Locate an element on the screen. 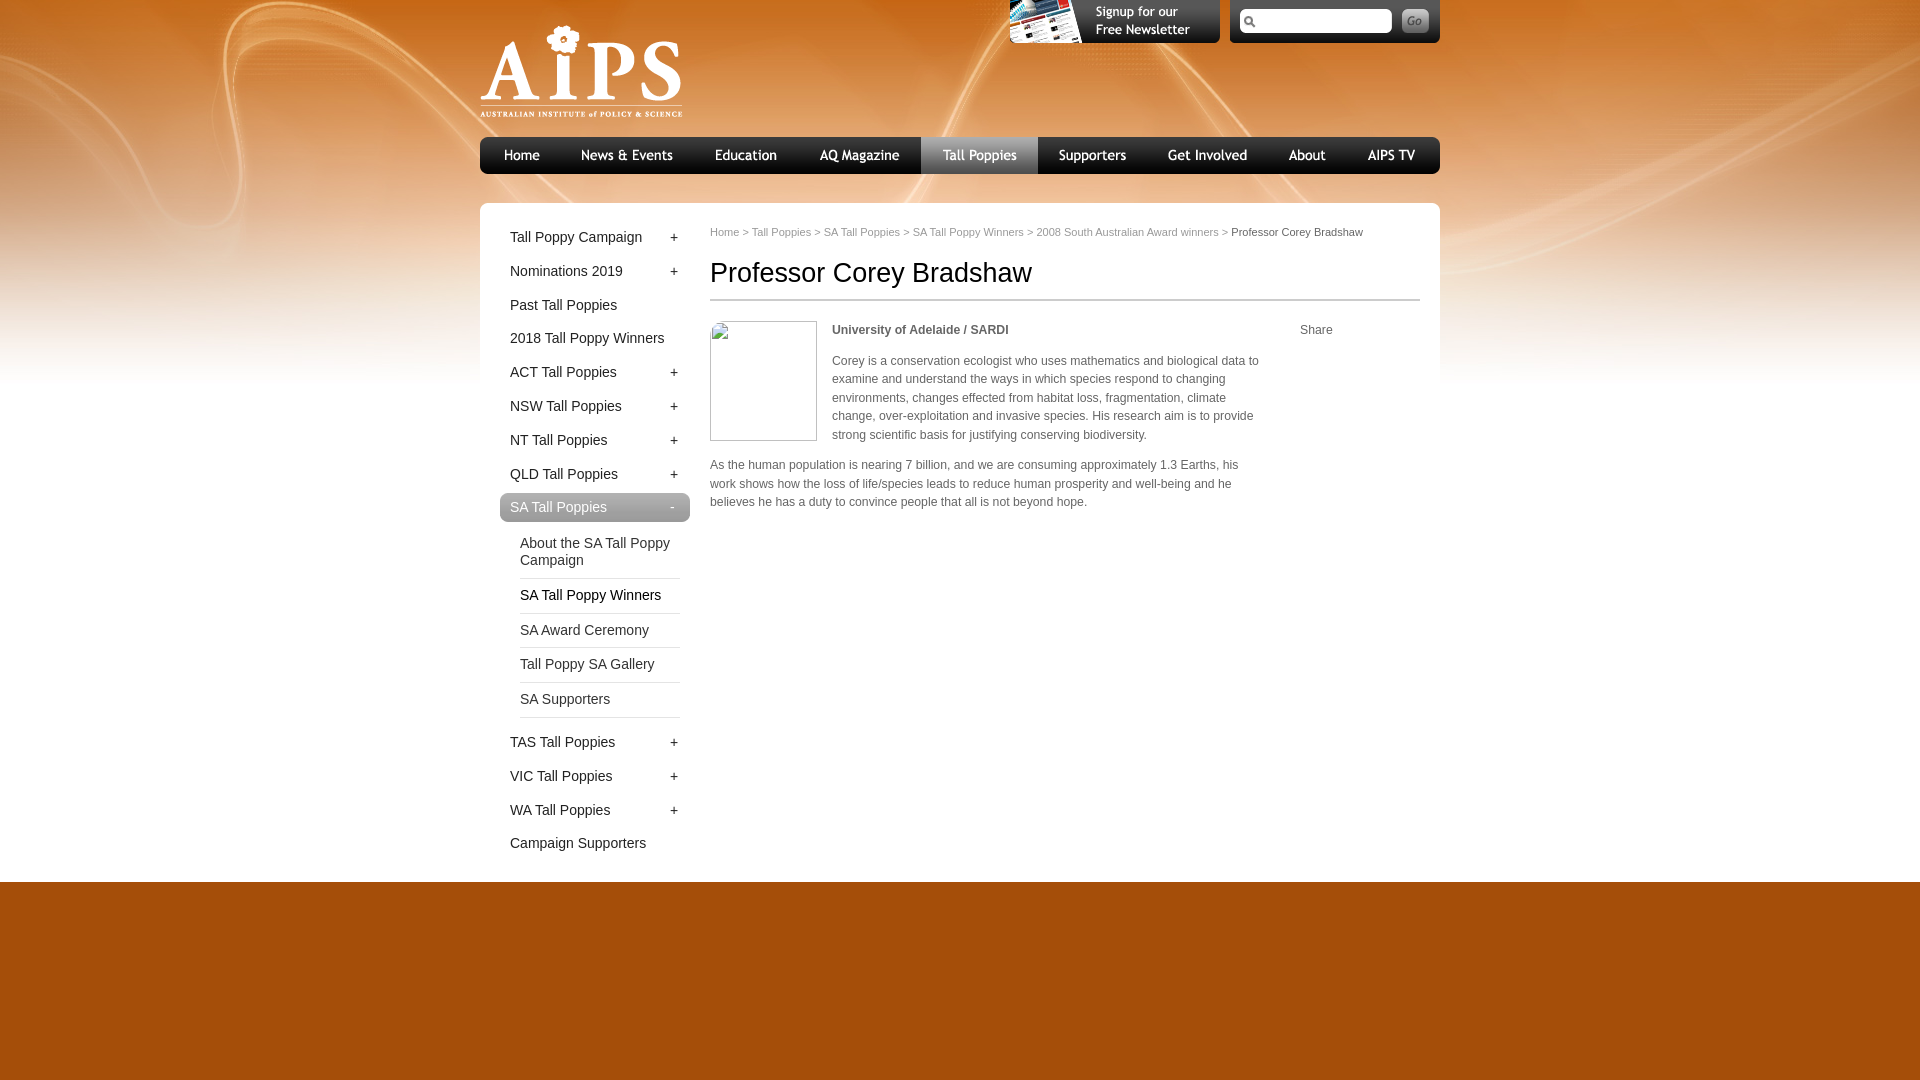  Past Tall Poppies is located at coordinates (594, 304).